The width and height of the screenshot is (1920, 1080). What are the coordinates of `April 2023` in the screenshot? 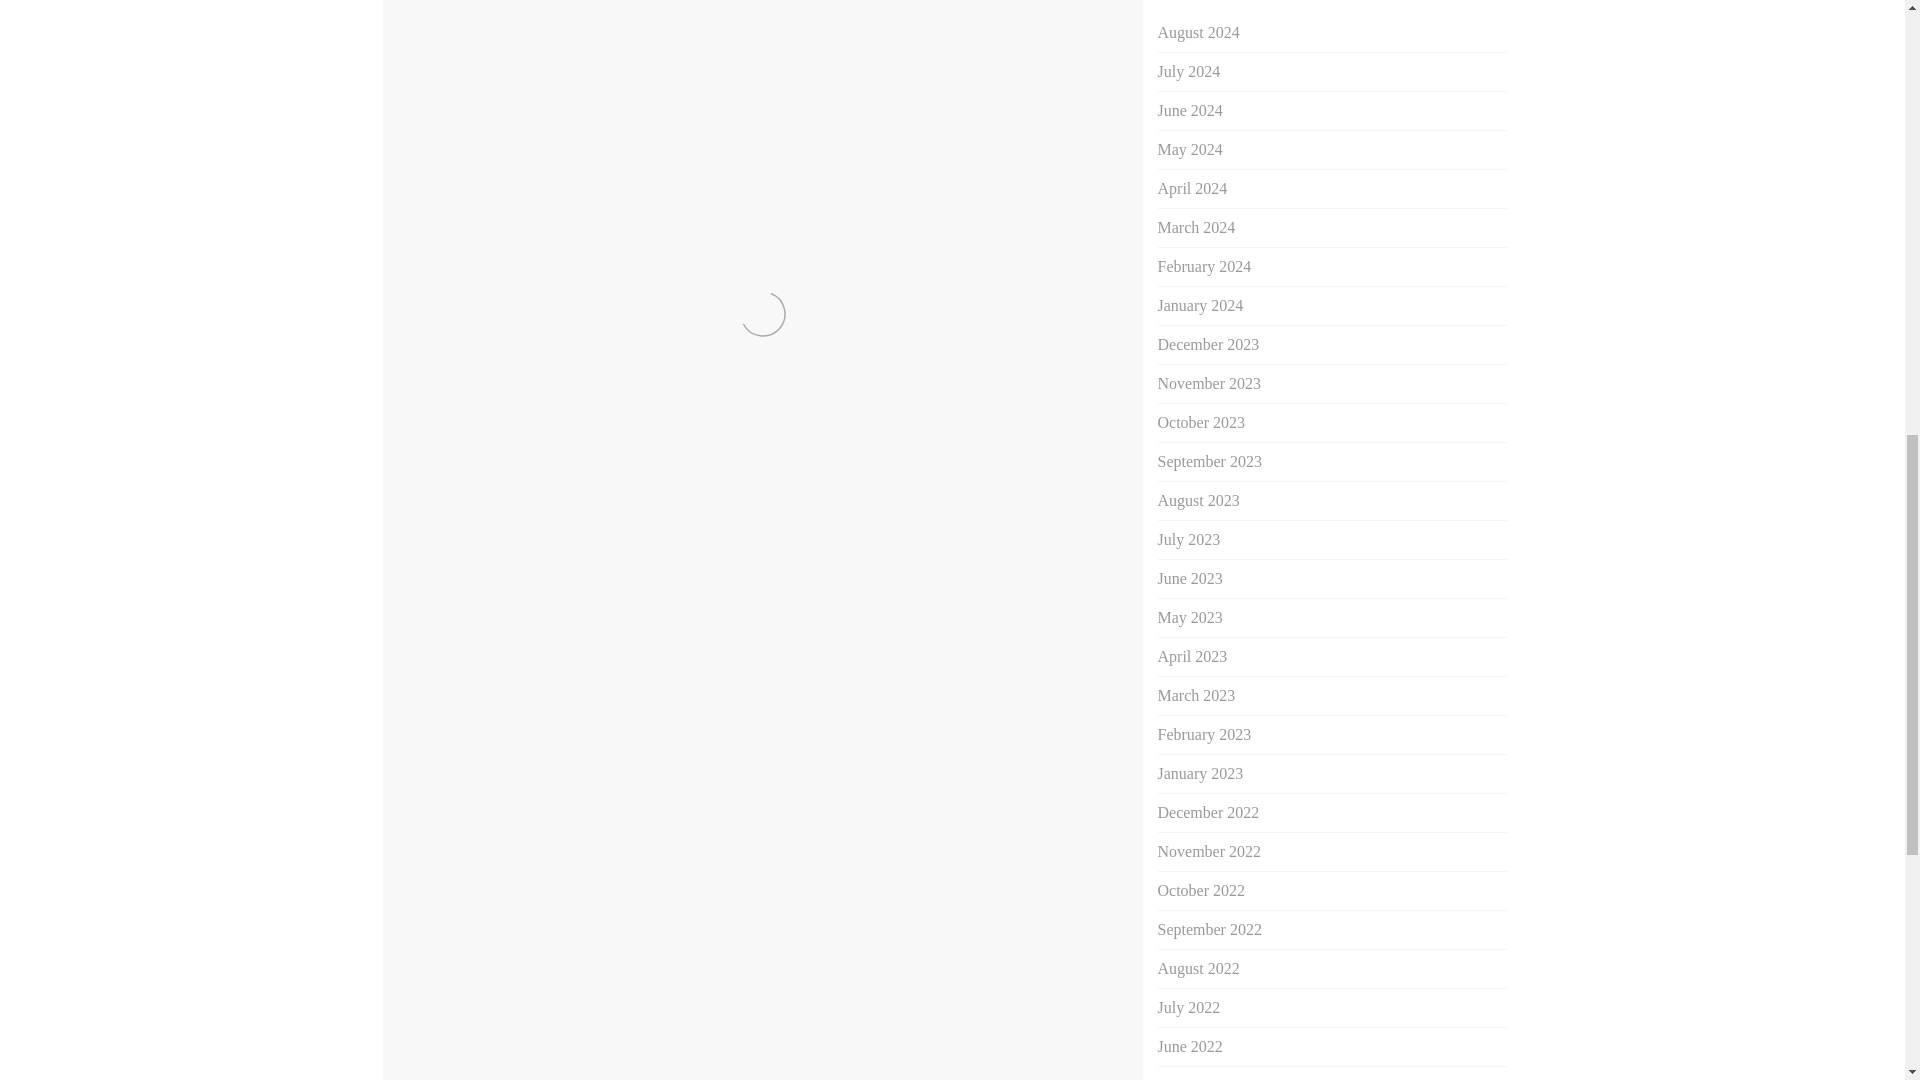 It's located at (1192, 656).